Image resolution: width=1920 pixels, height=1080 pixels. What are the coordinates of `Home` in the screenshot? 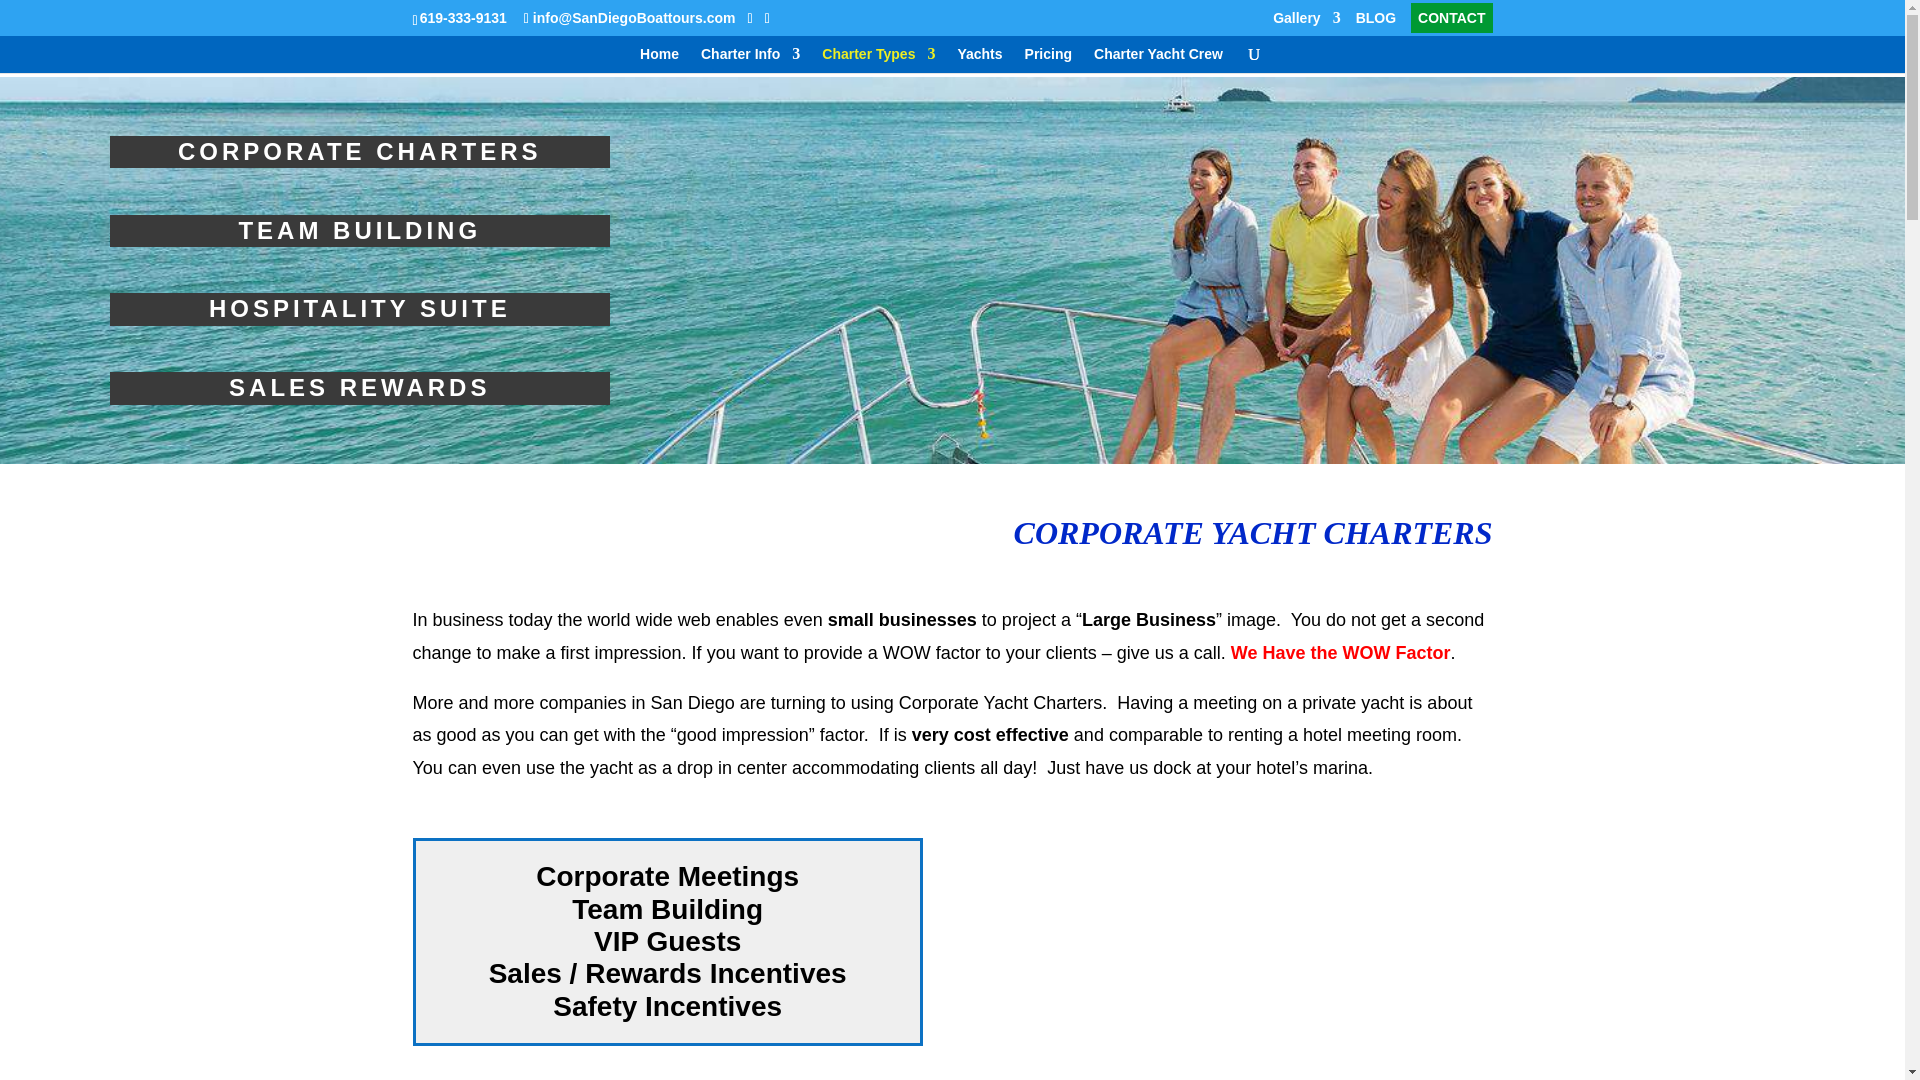 It's located at (659, 60).